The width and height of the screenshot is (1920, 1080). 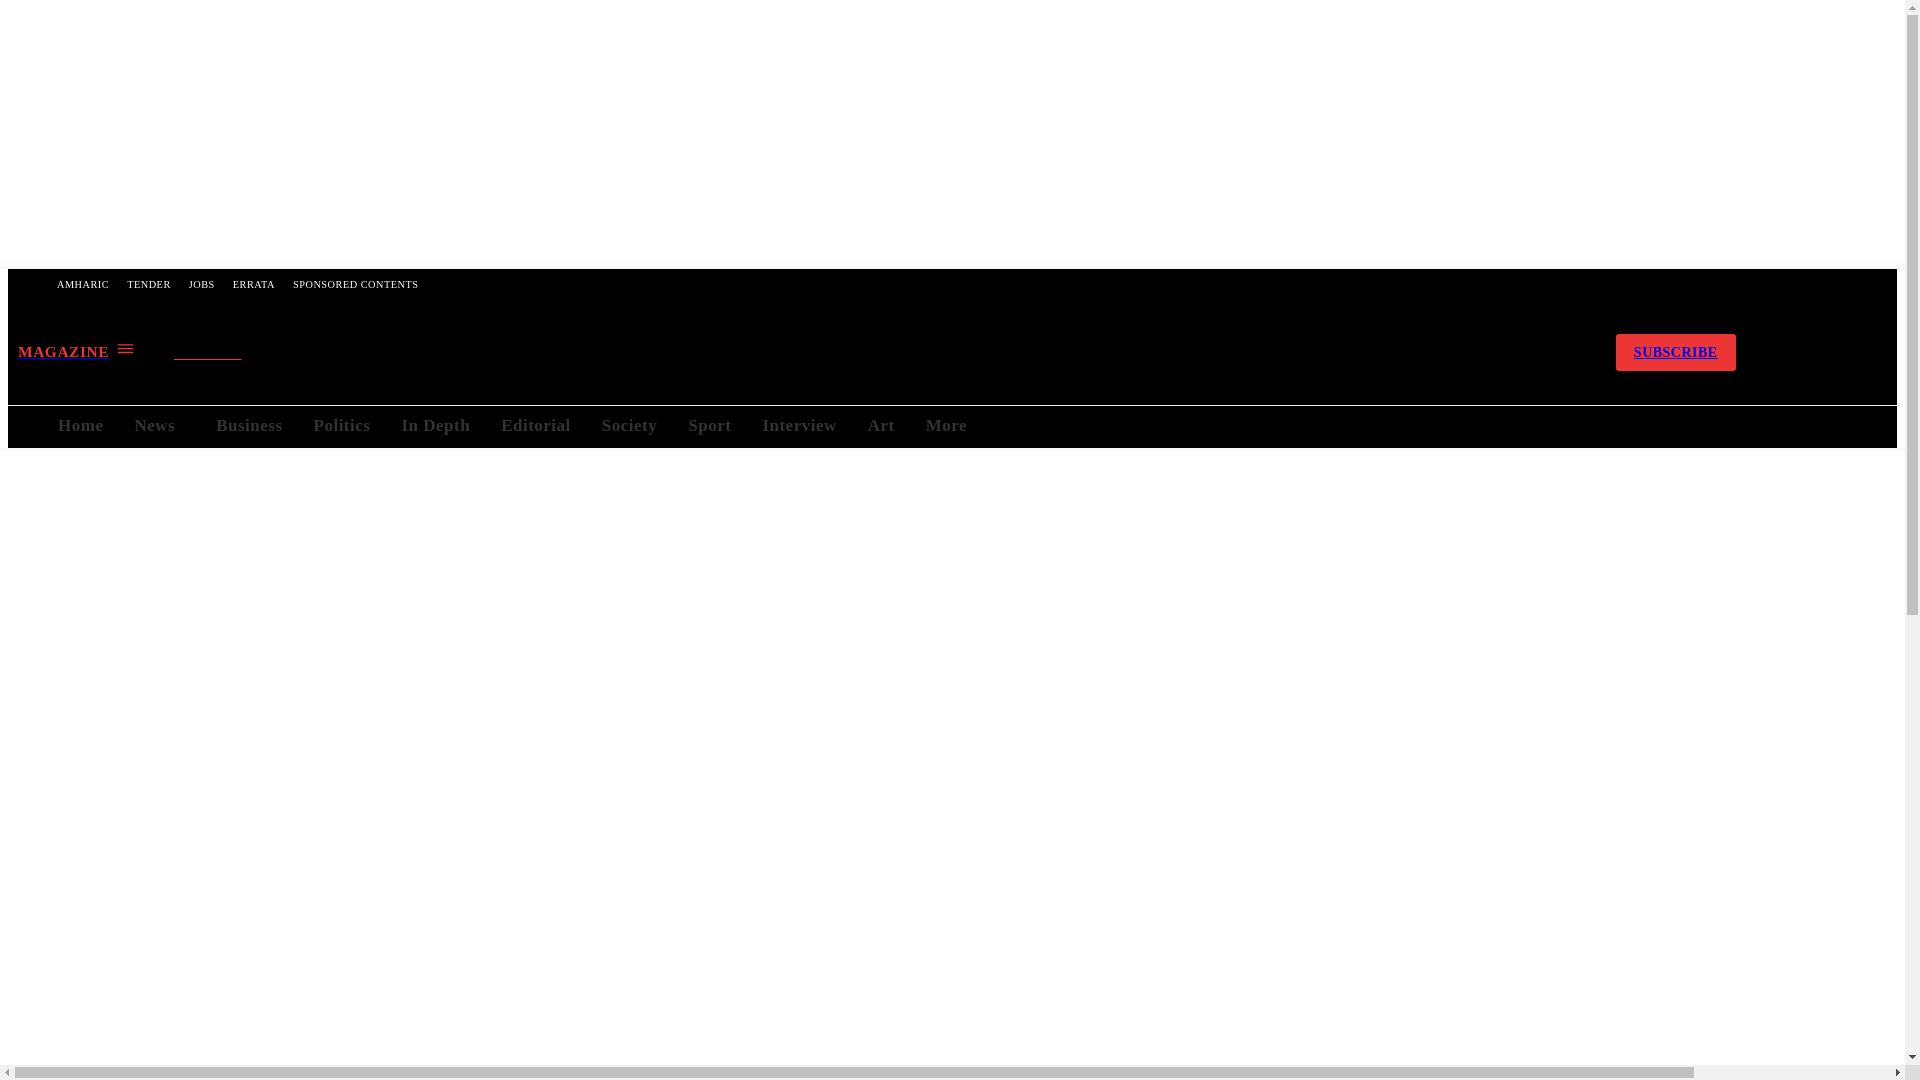 I want to click on SPONSORED CONTENTS, so click(x=355, y=284).